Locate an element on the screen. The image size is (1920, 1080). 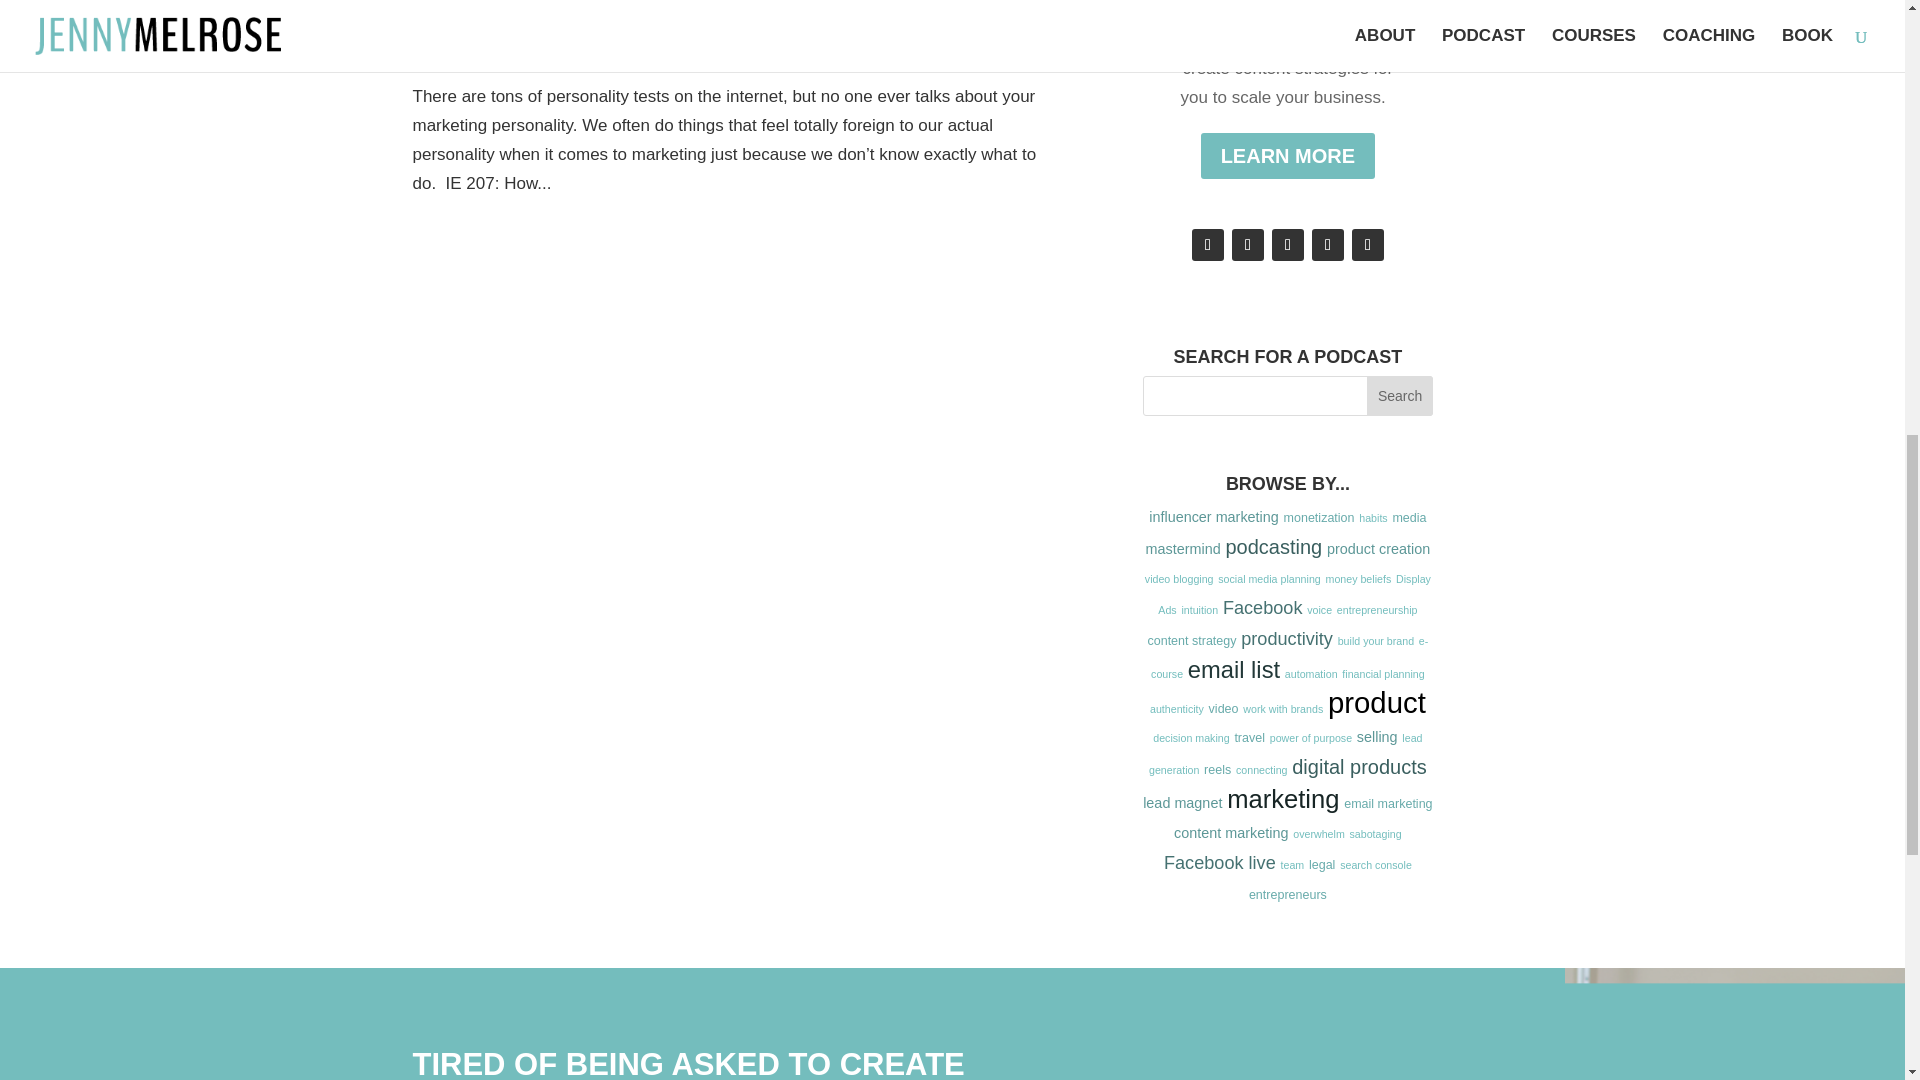
productivity is located at coordinates (1286, 638).